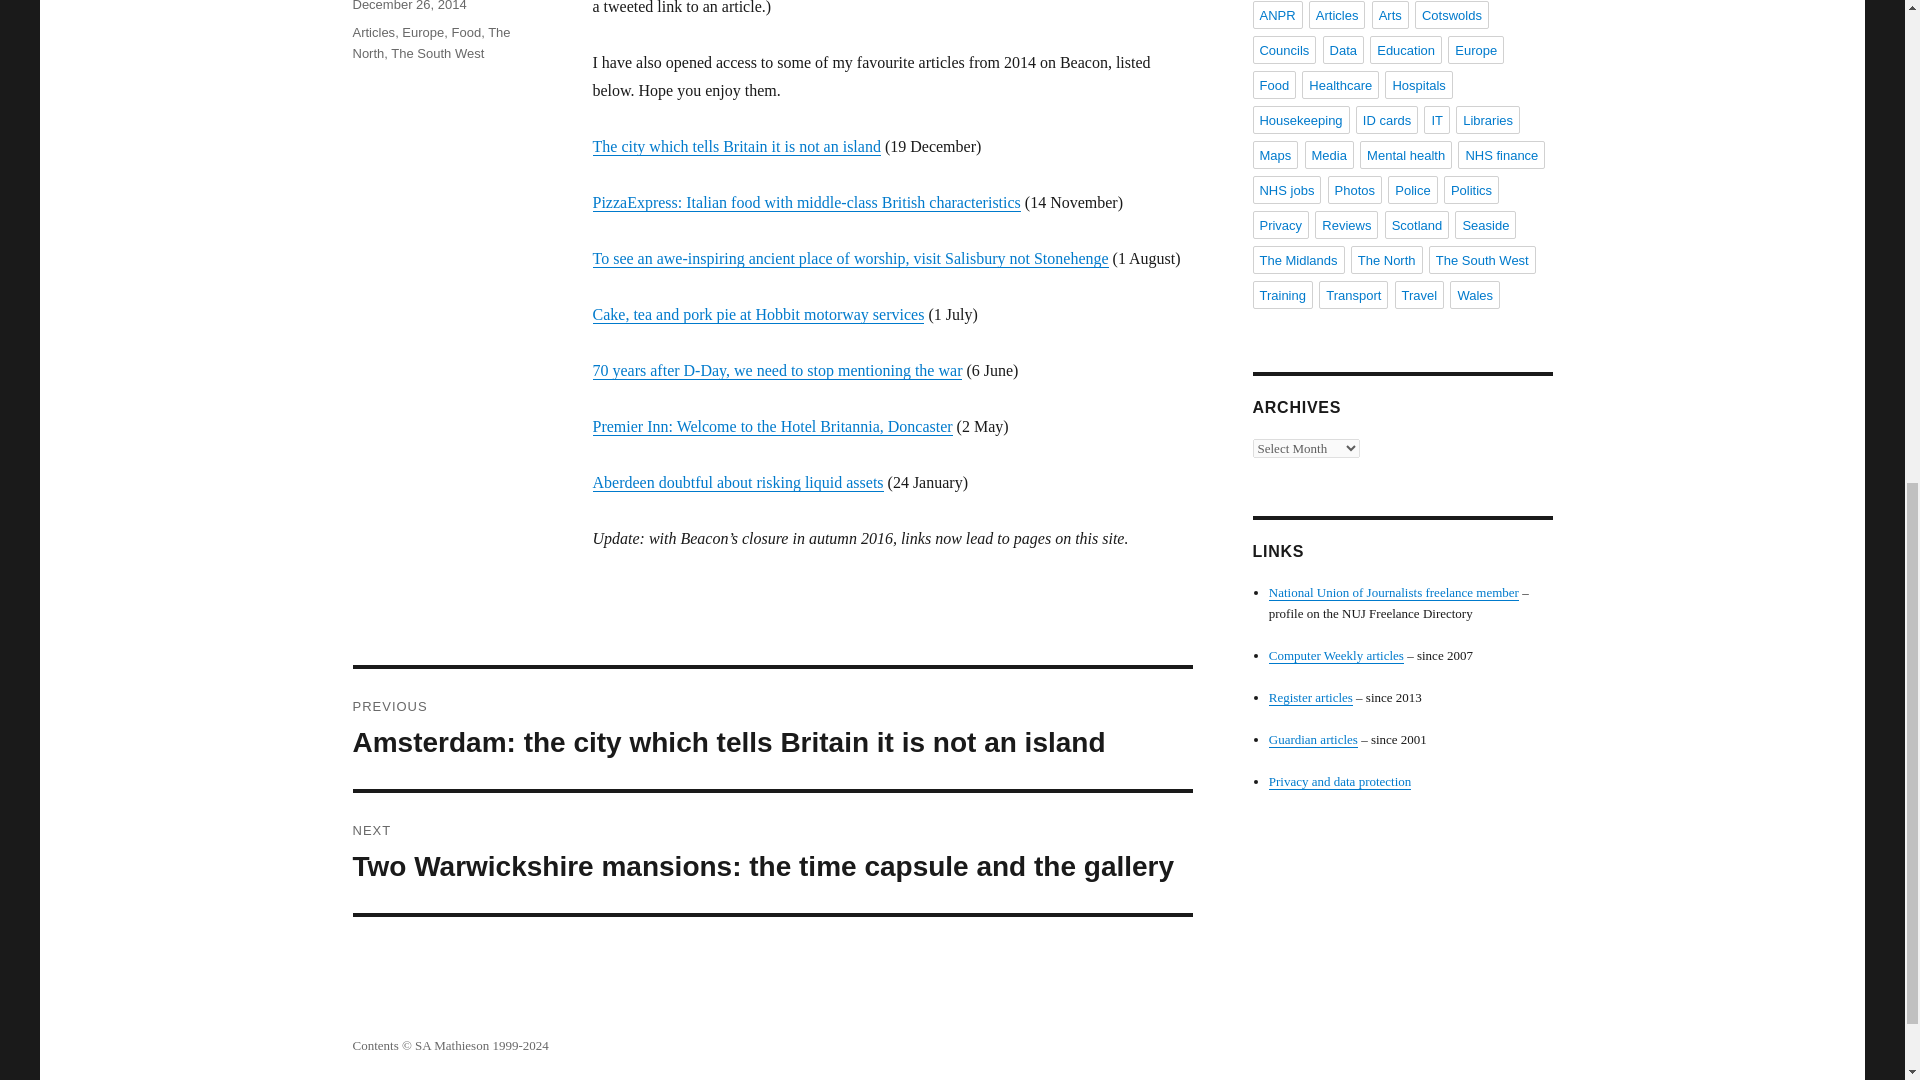 The height and width of the screenshot is (1080, 1920). I want to click on The city which tells Britain it is not an island, so click(735, 146).